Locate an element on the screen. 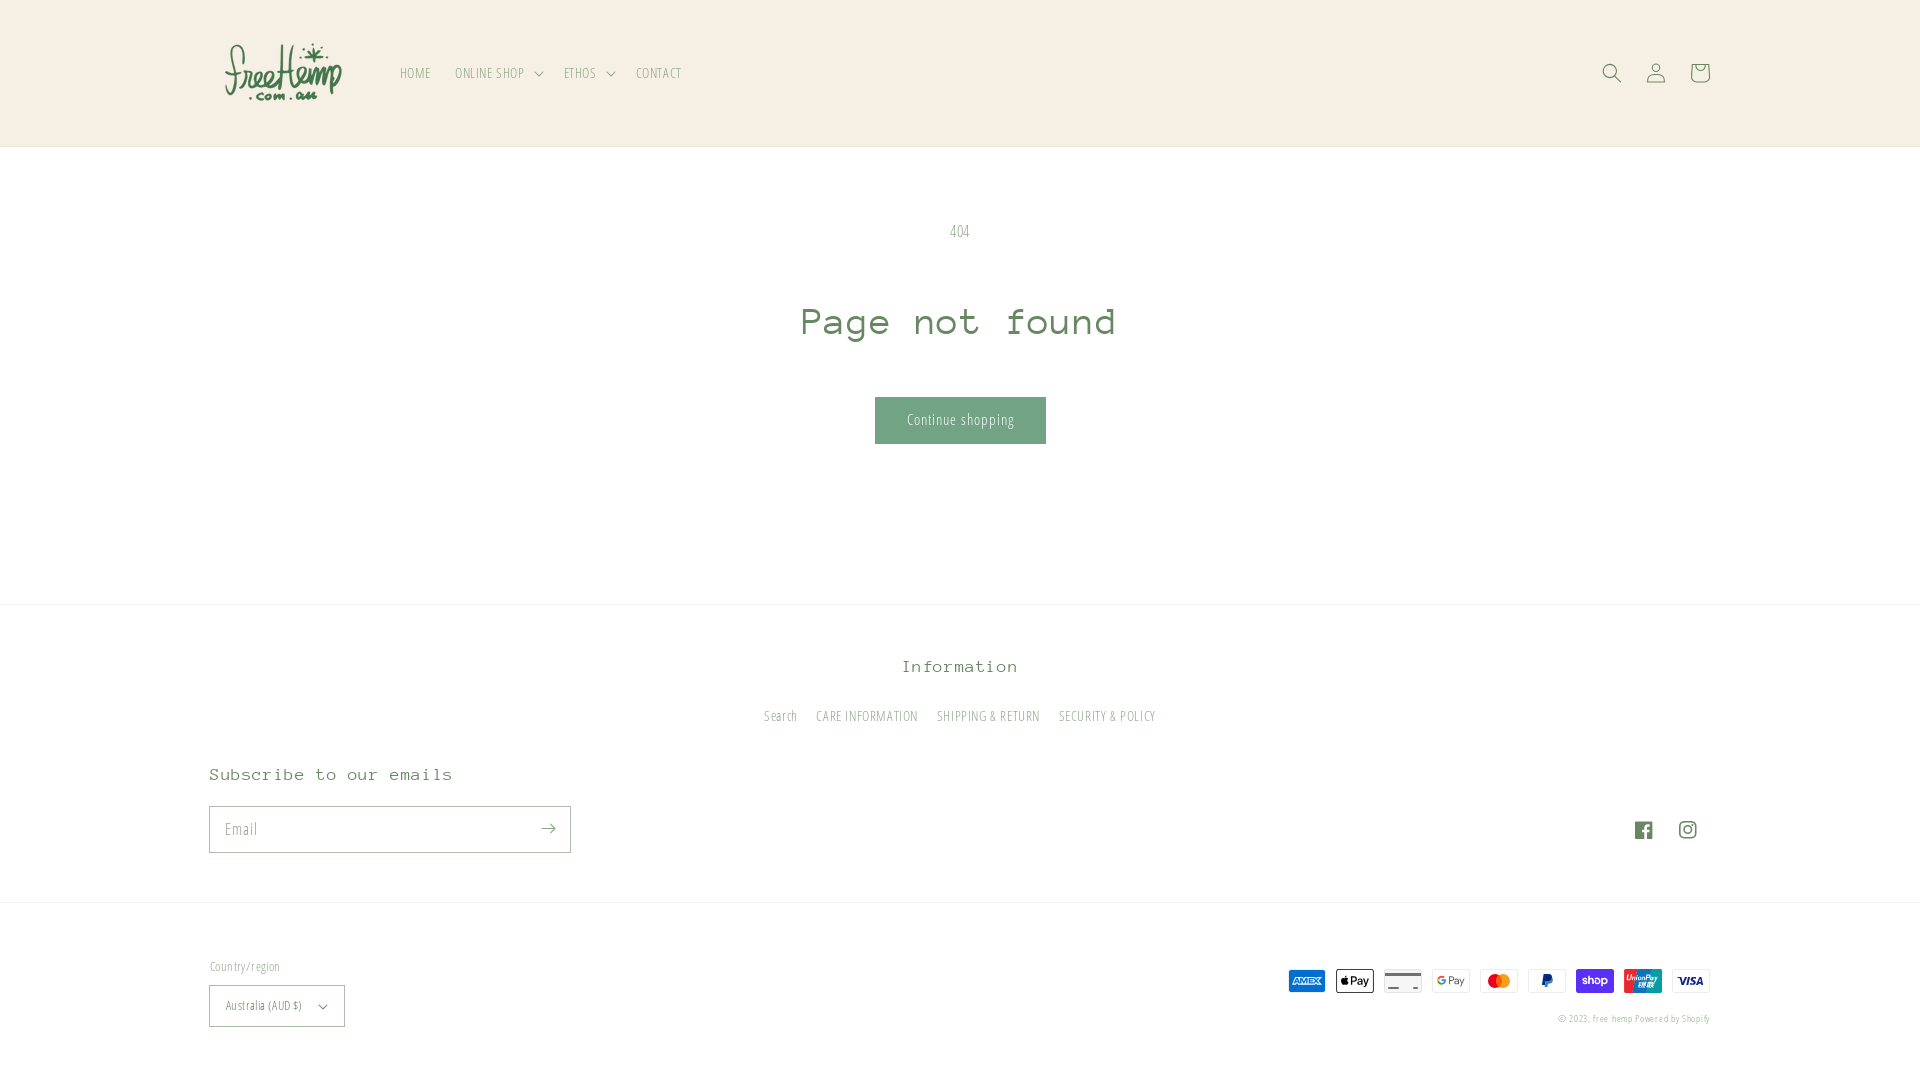 The image size is (1920, 1080). Powered by Shopify is located at coordinates (1672, 1018).